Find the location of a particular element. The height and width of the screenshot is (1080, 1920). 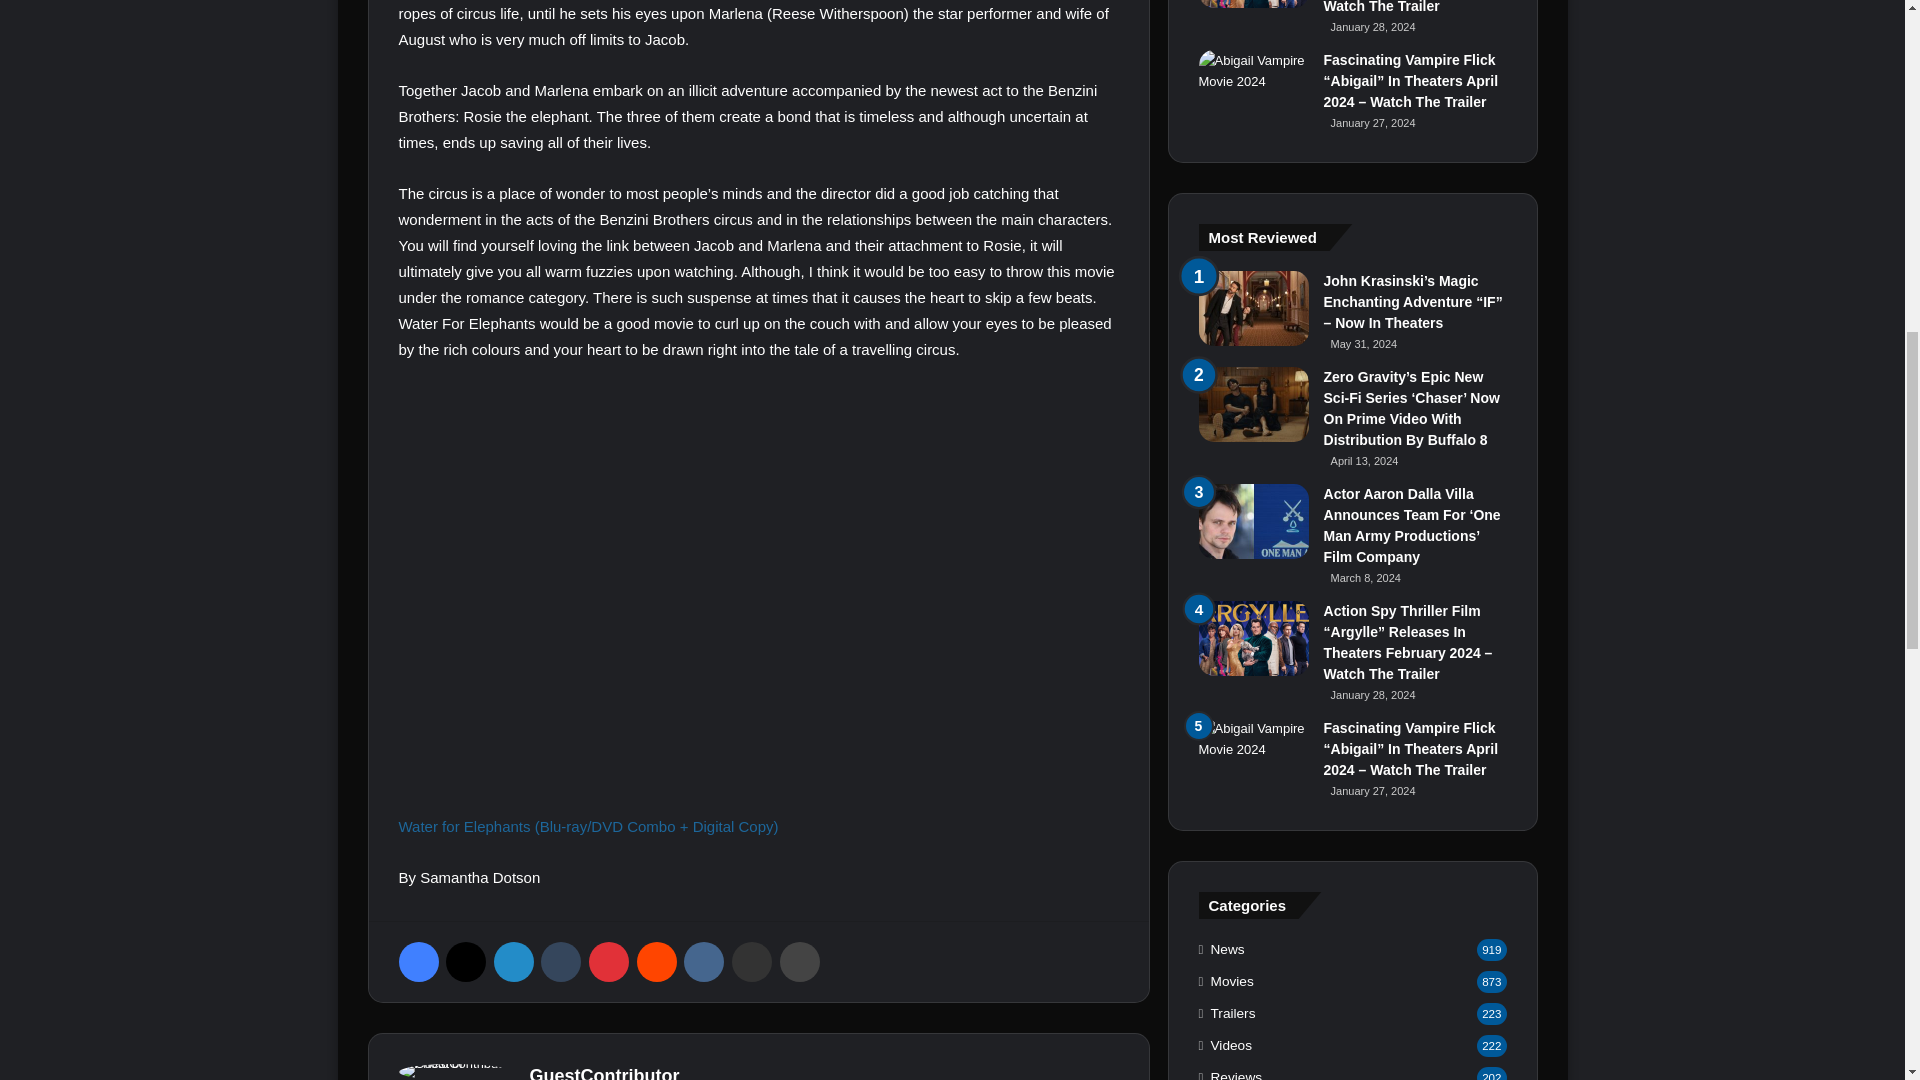

Share via Email is located at coordinates (751, 961).